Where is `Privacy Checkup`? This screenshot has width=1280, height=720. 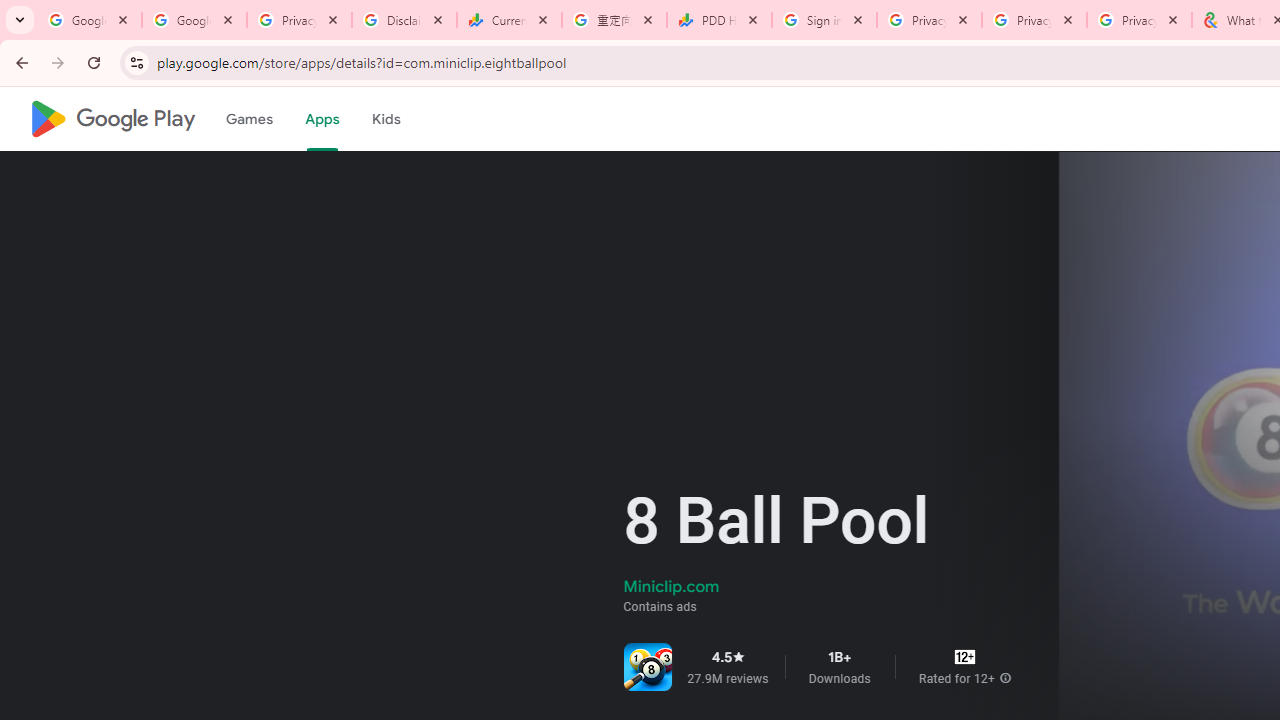 Privacy Checkup is located at coordinates (1138, 20).